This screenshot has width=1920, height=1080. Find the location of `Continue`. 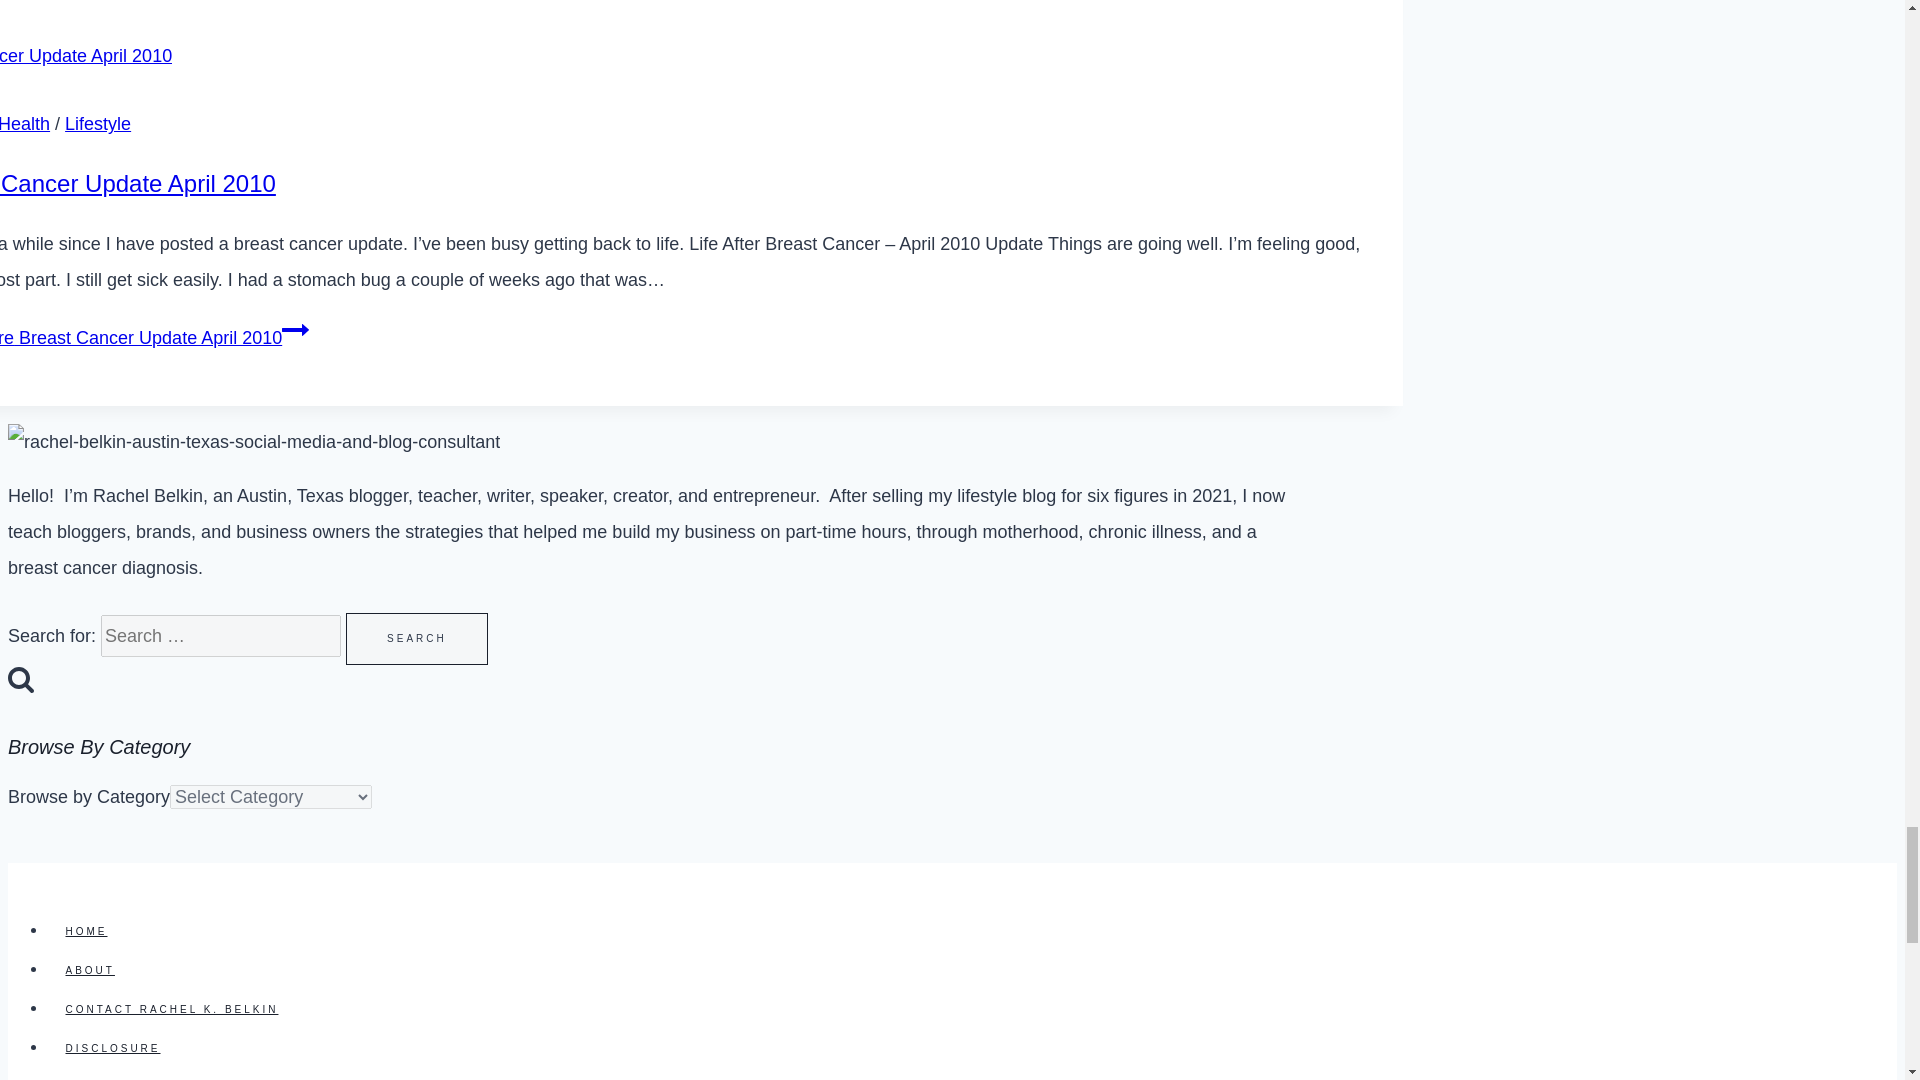

Continue is located at coordinates (296, 330).